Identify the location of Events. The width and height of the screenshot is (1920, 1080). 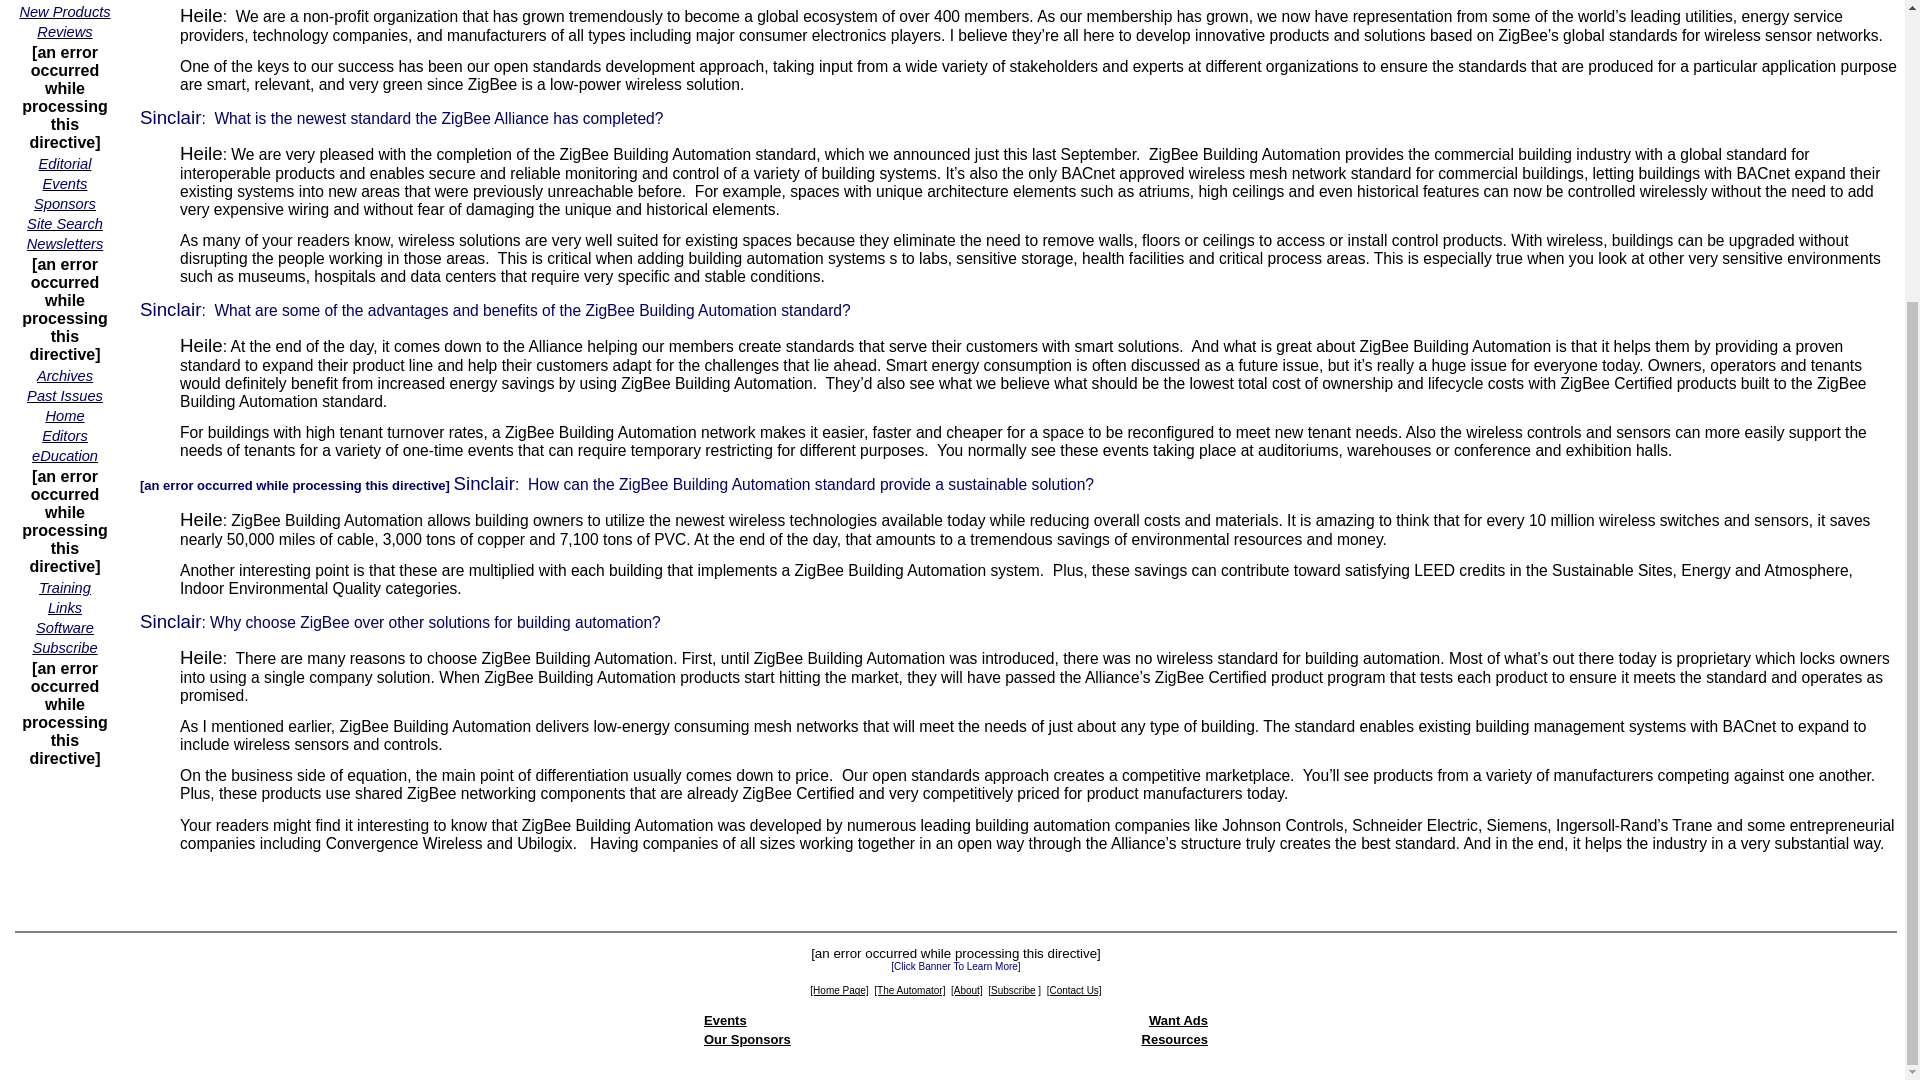
(725, 1020).